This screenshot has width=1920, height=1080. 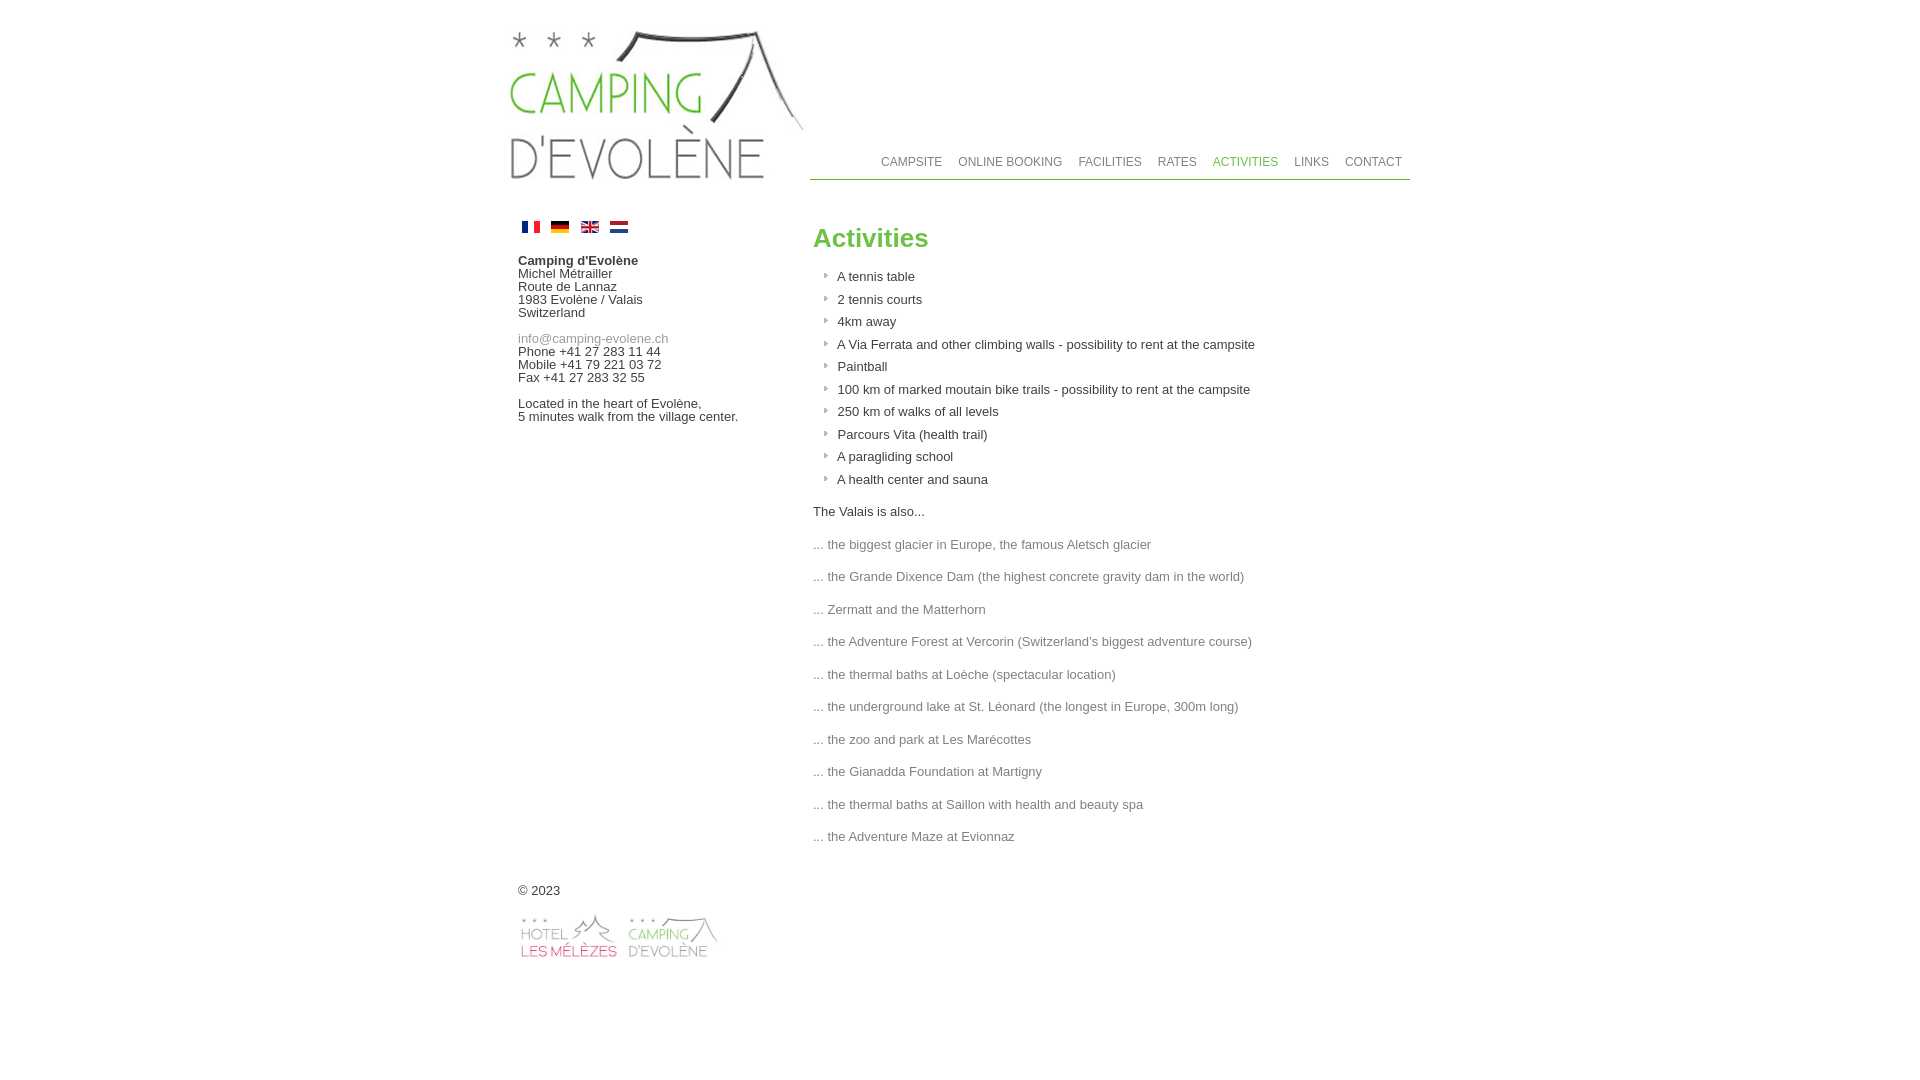 What do you see at coordinates (928, 772) in the screenshot?
I see `... the Gianadda Foundation at Martigny` at bounding box center [928, 772].